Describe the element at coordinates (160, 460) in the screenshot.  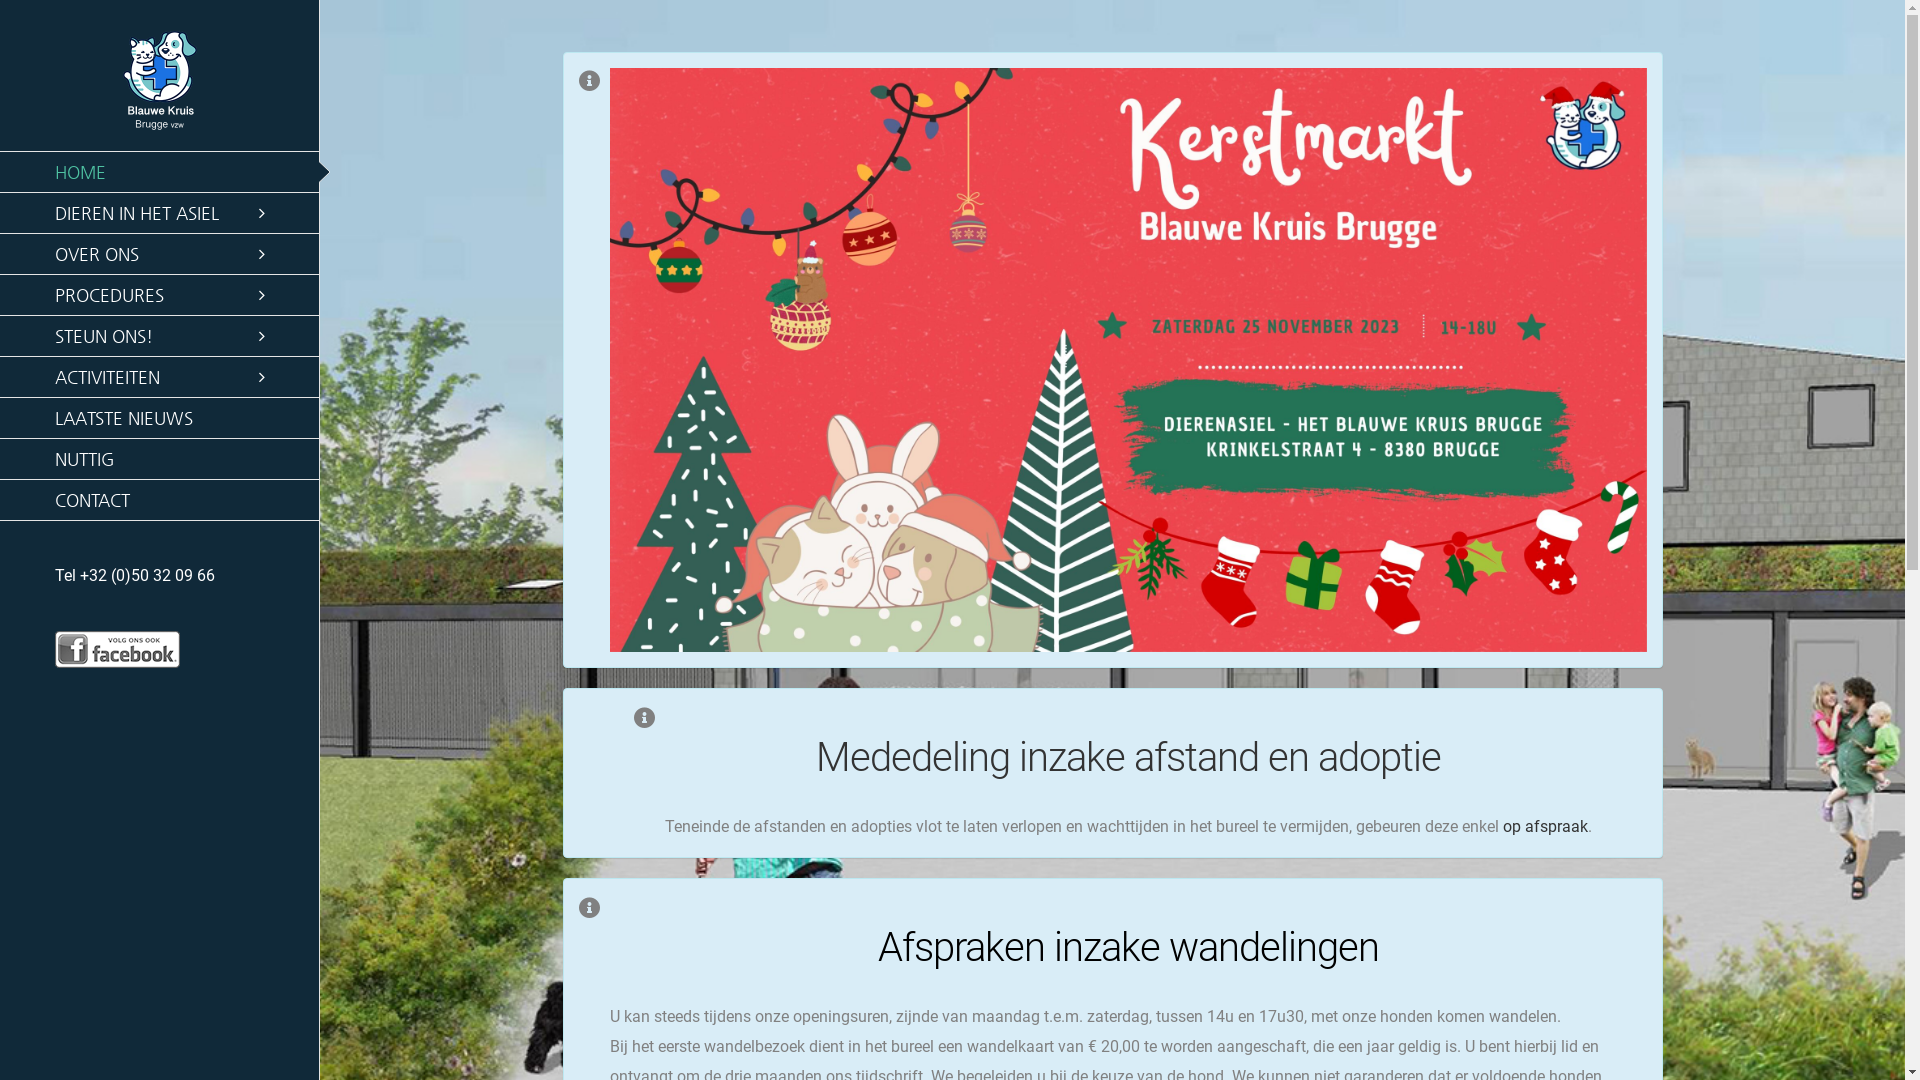
I see `NUTTIG` at that location.